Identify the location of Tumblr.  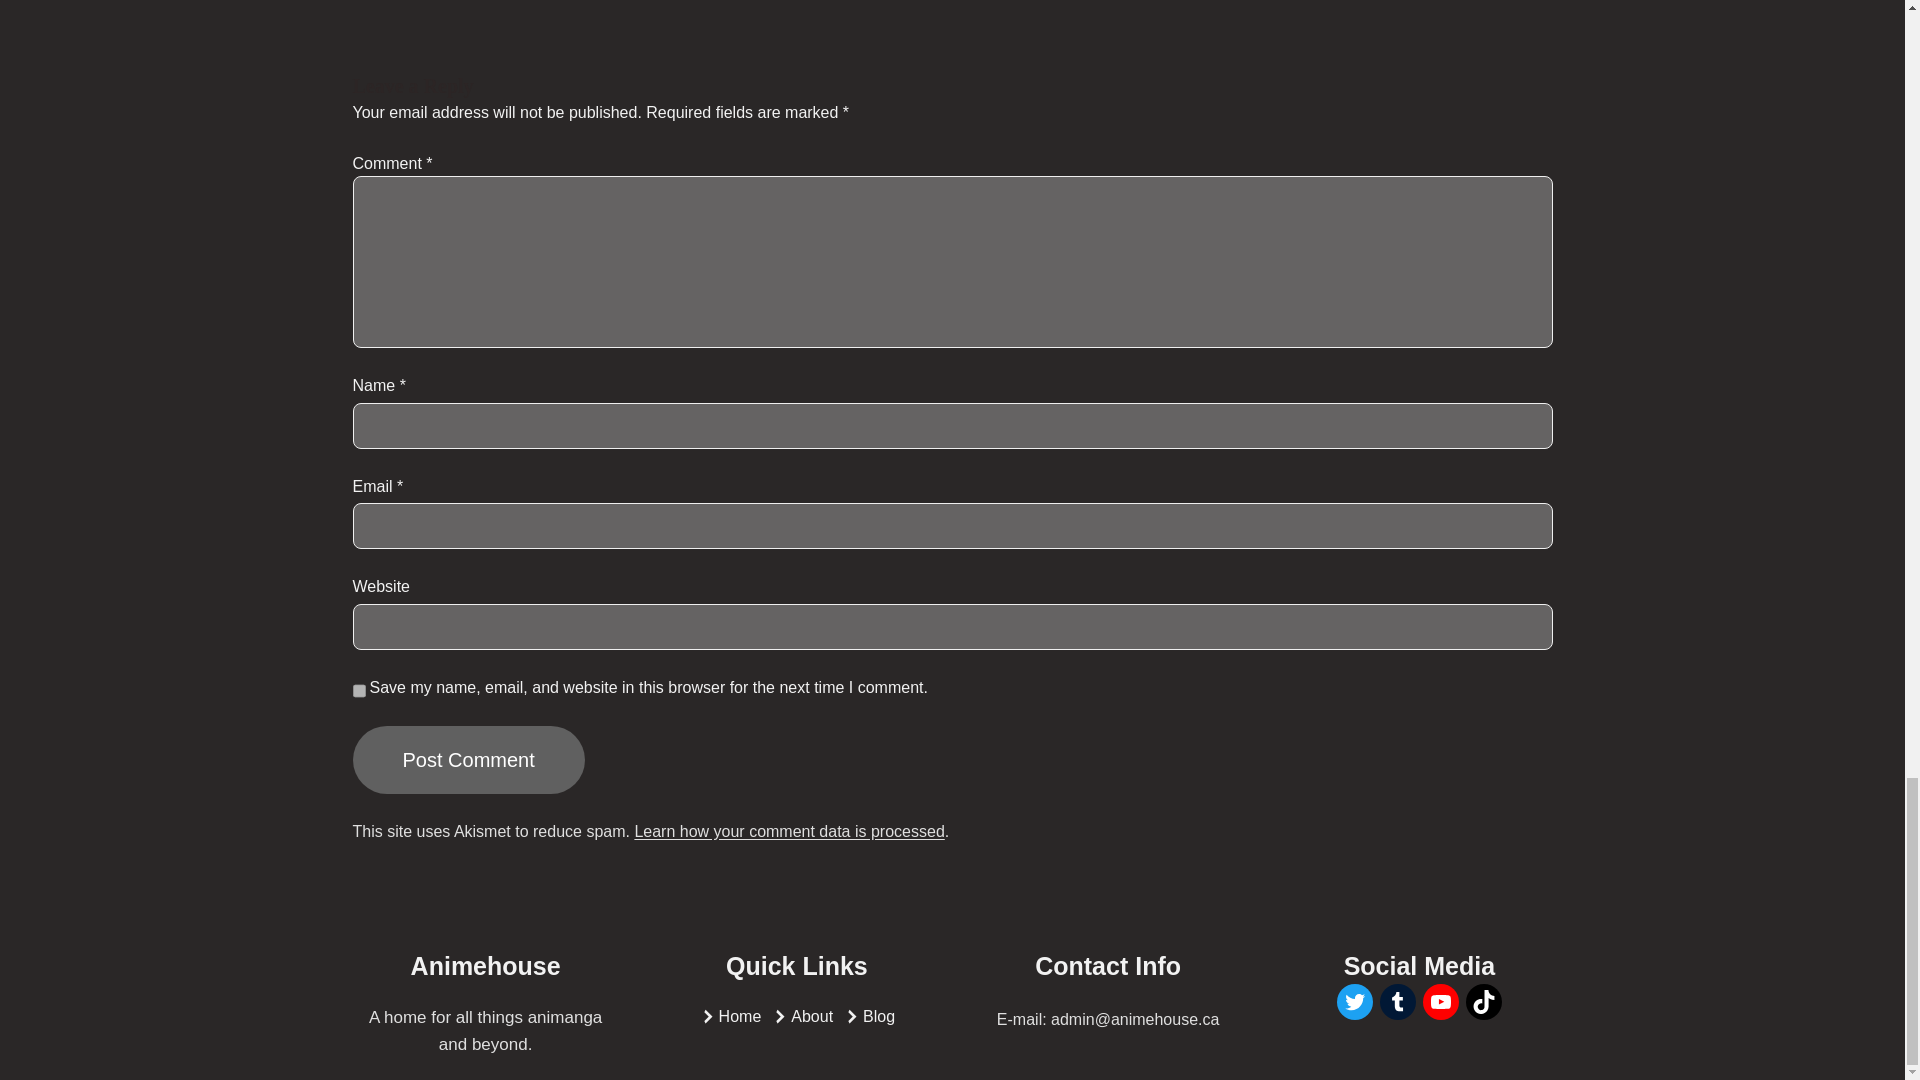
(1398, 1001).